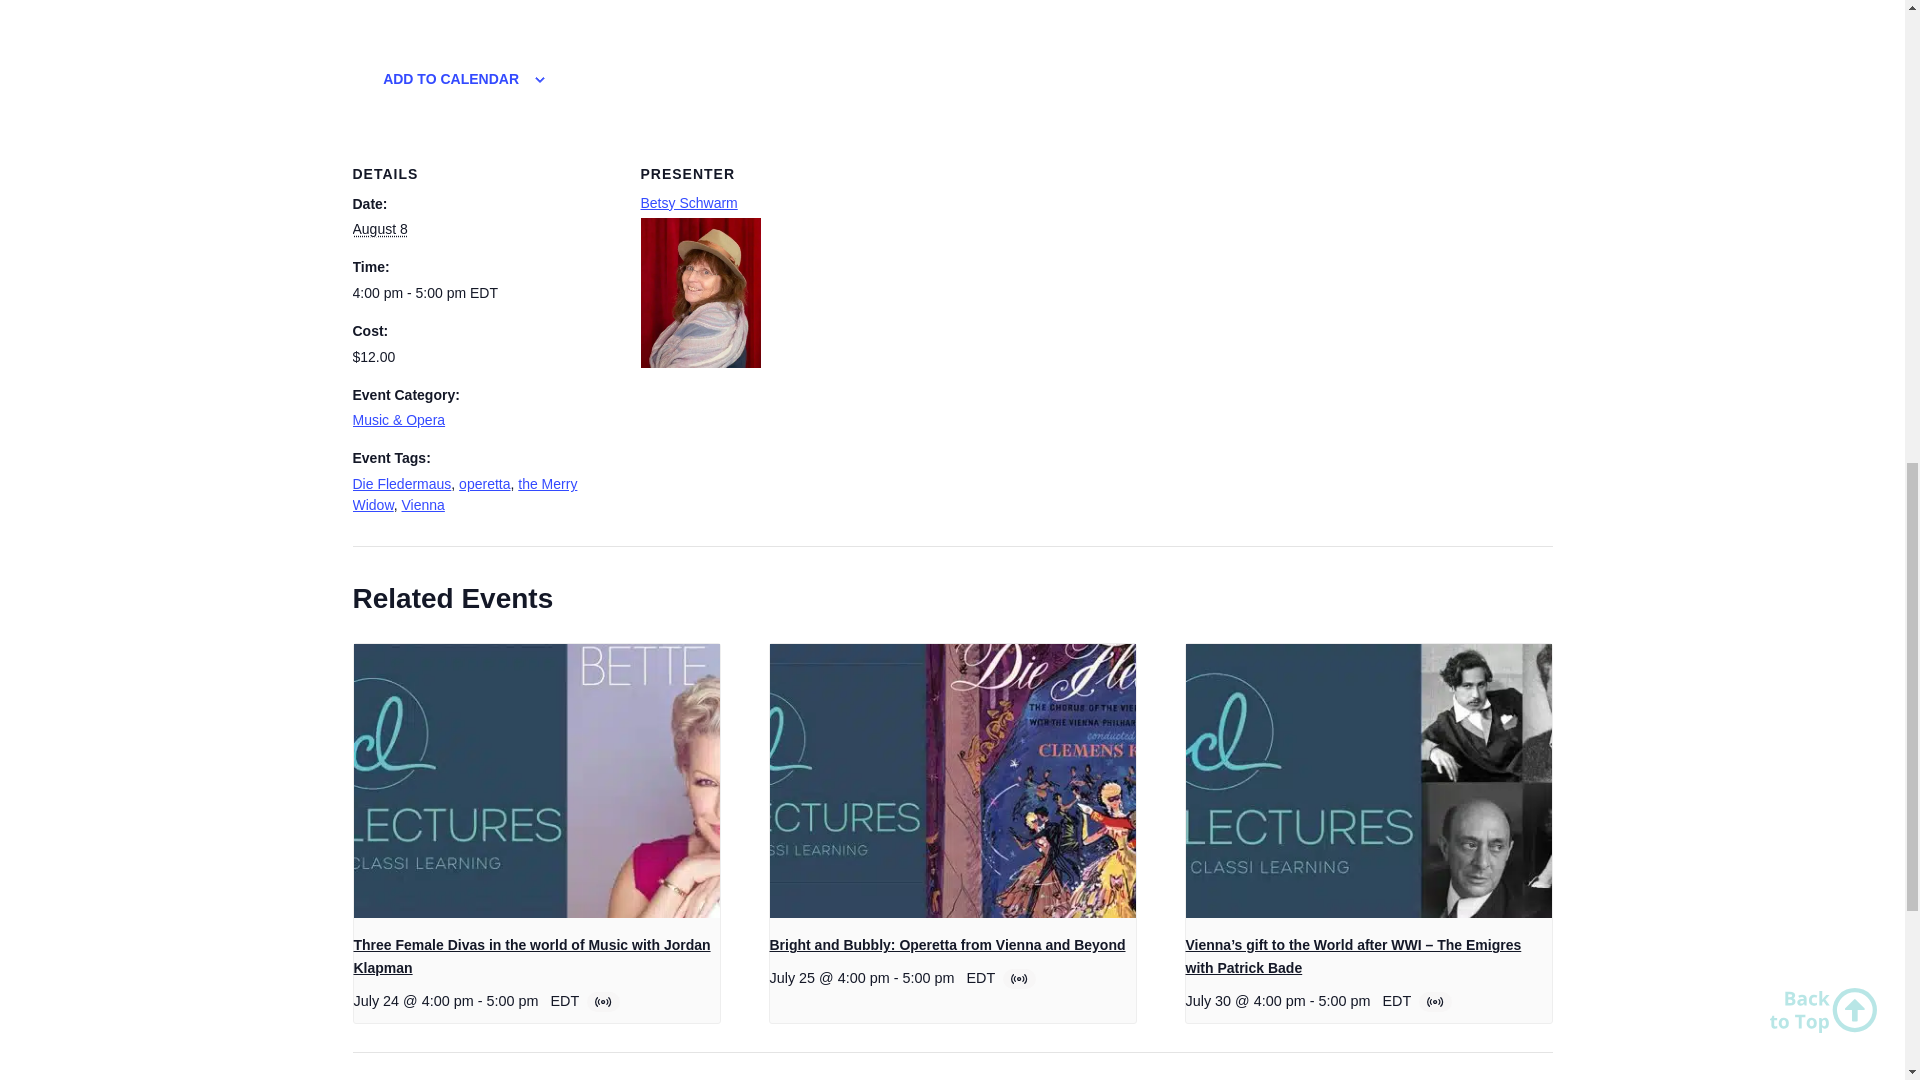 This screenshot has height=1080, width=1920. Describe the element at coordinates (379, 228) in the screenshot. I see `2024-08-08` at that location.